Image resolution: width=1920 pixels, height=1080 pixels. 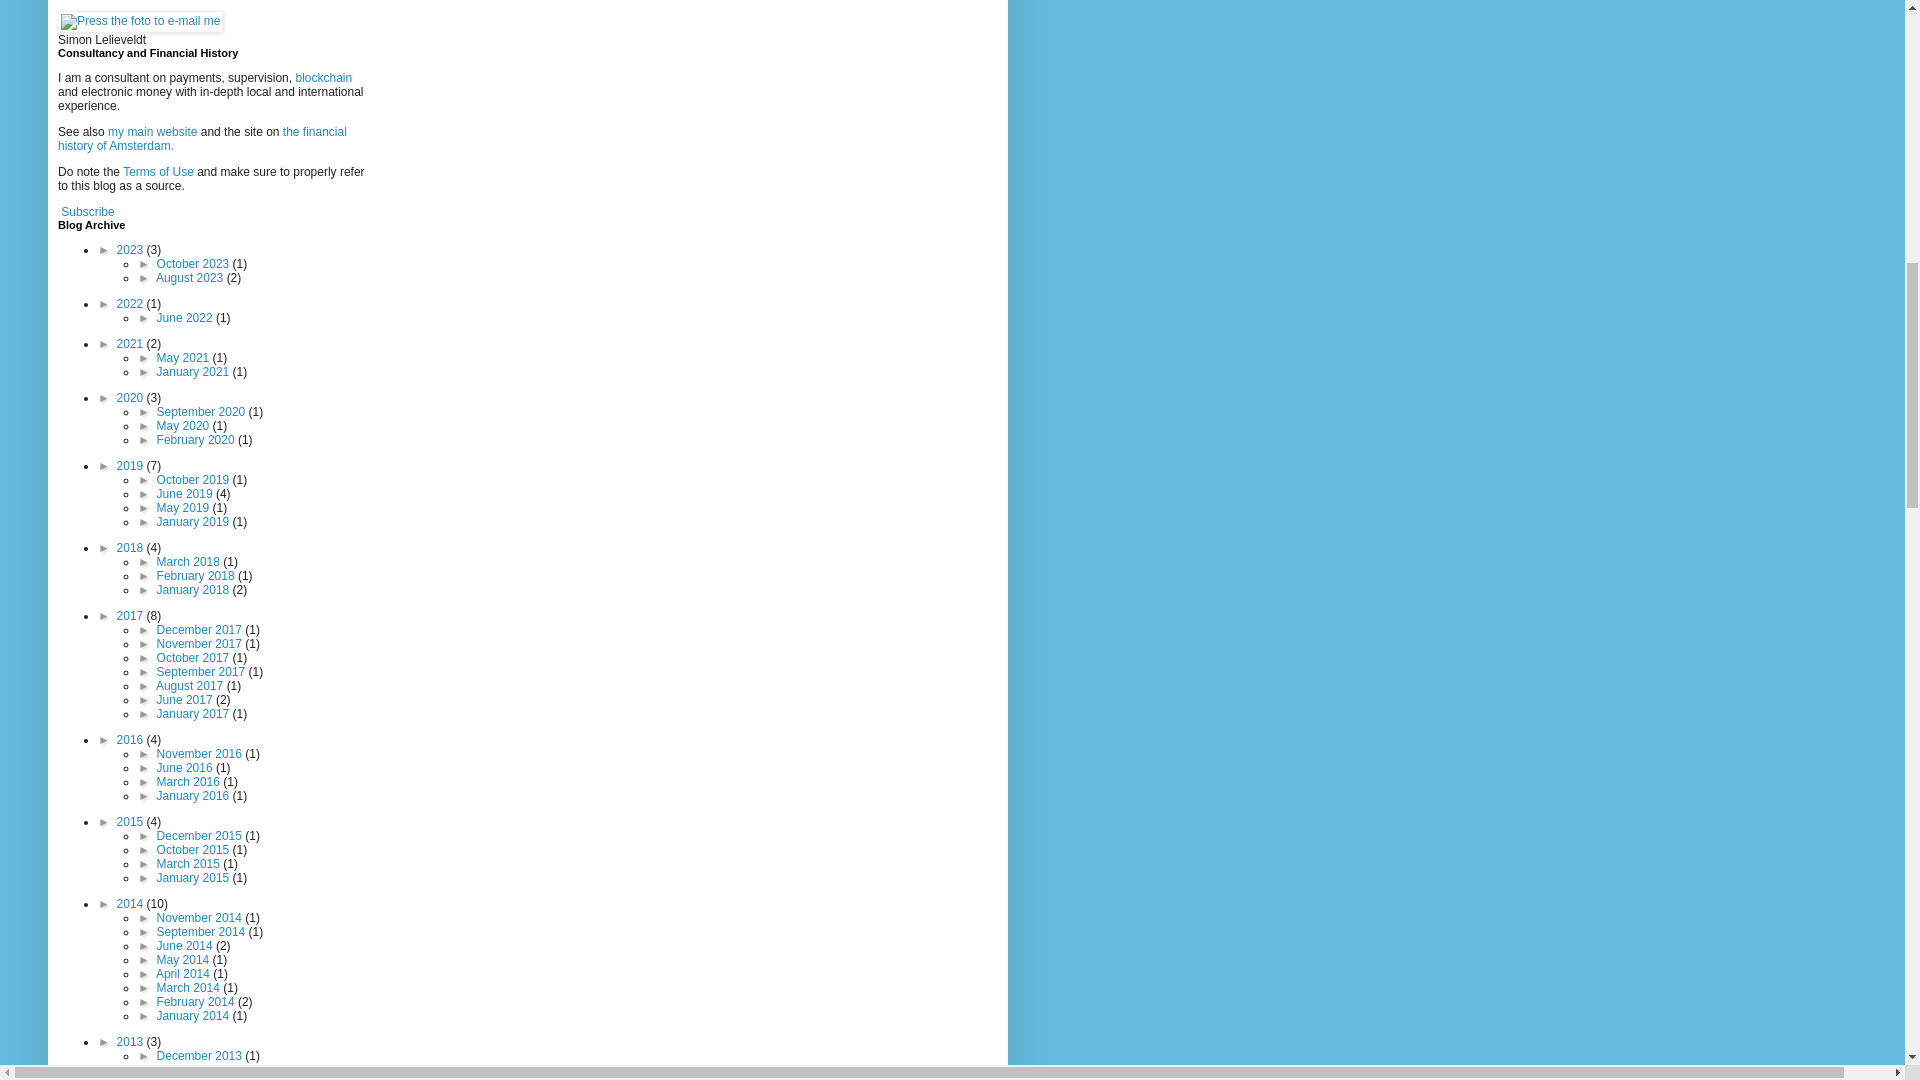 What do you see at coordinates (323, 78) in the screenshot?
I see `blockchain` at bounding box center [323, 78].